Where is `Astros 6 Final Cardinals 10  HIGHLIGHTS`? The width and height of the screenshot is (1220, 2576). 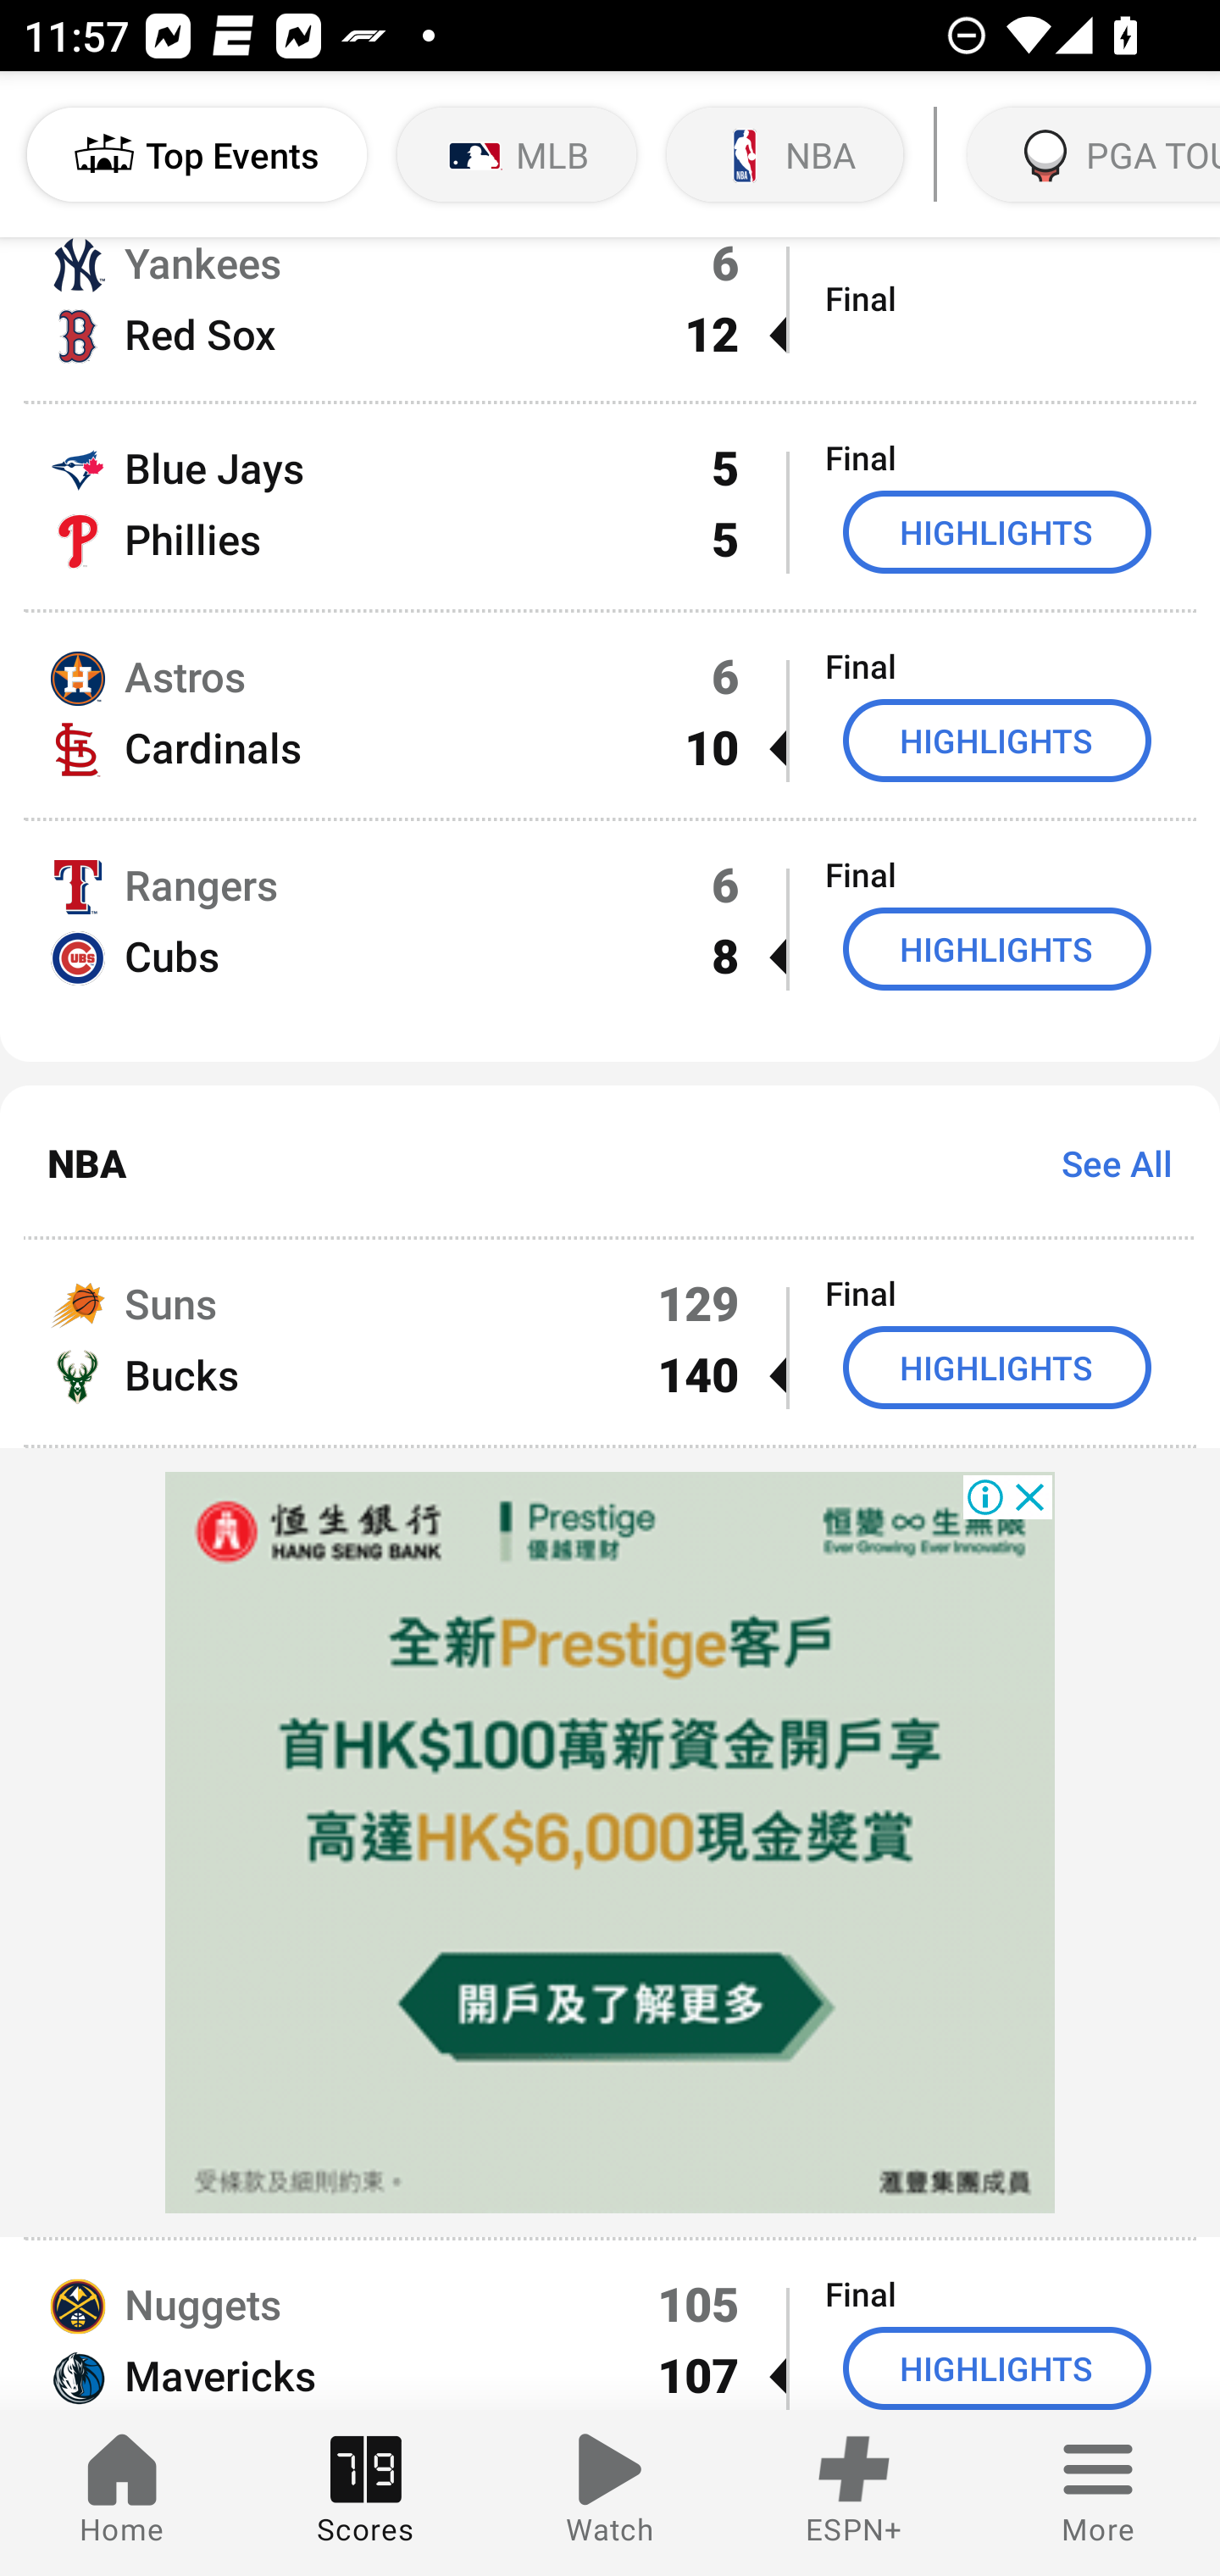
Astros 6 Final Cardinals 10  HIGHLIGHTS is located at coordinates (610, 714).